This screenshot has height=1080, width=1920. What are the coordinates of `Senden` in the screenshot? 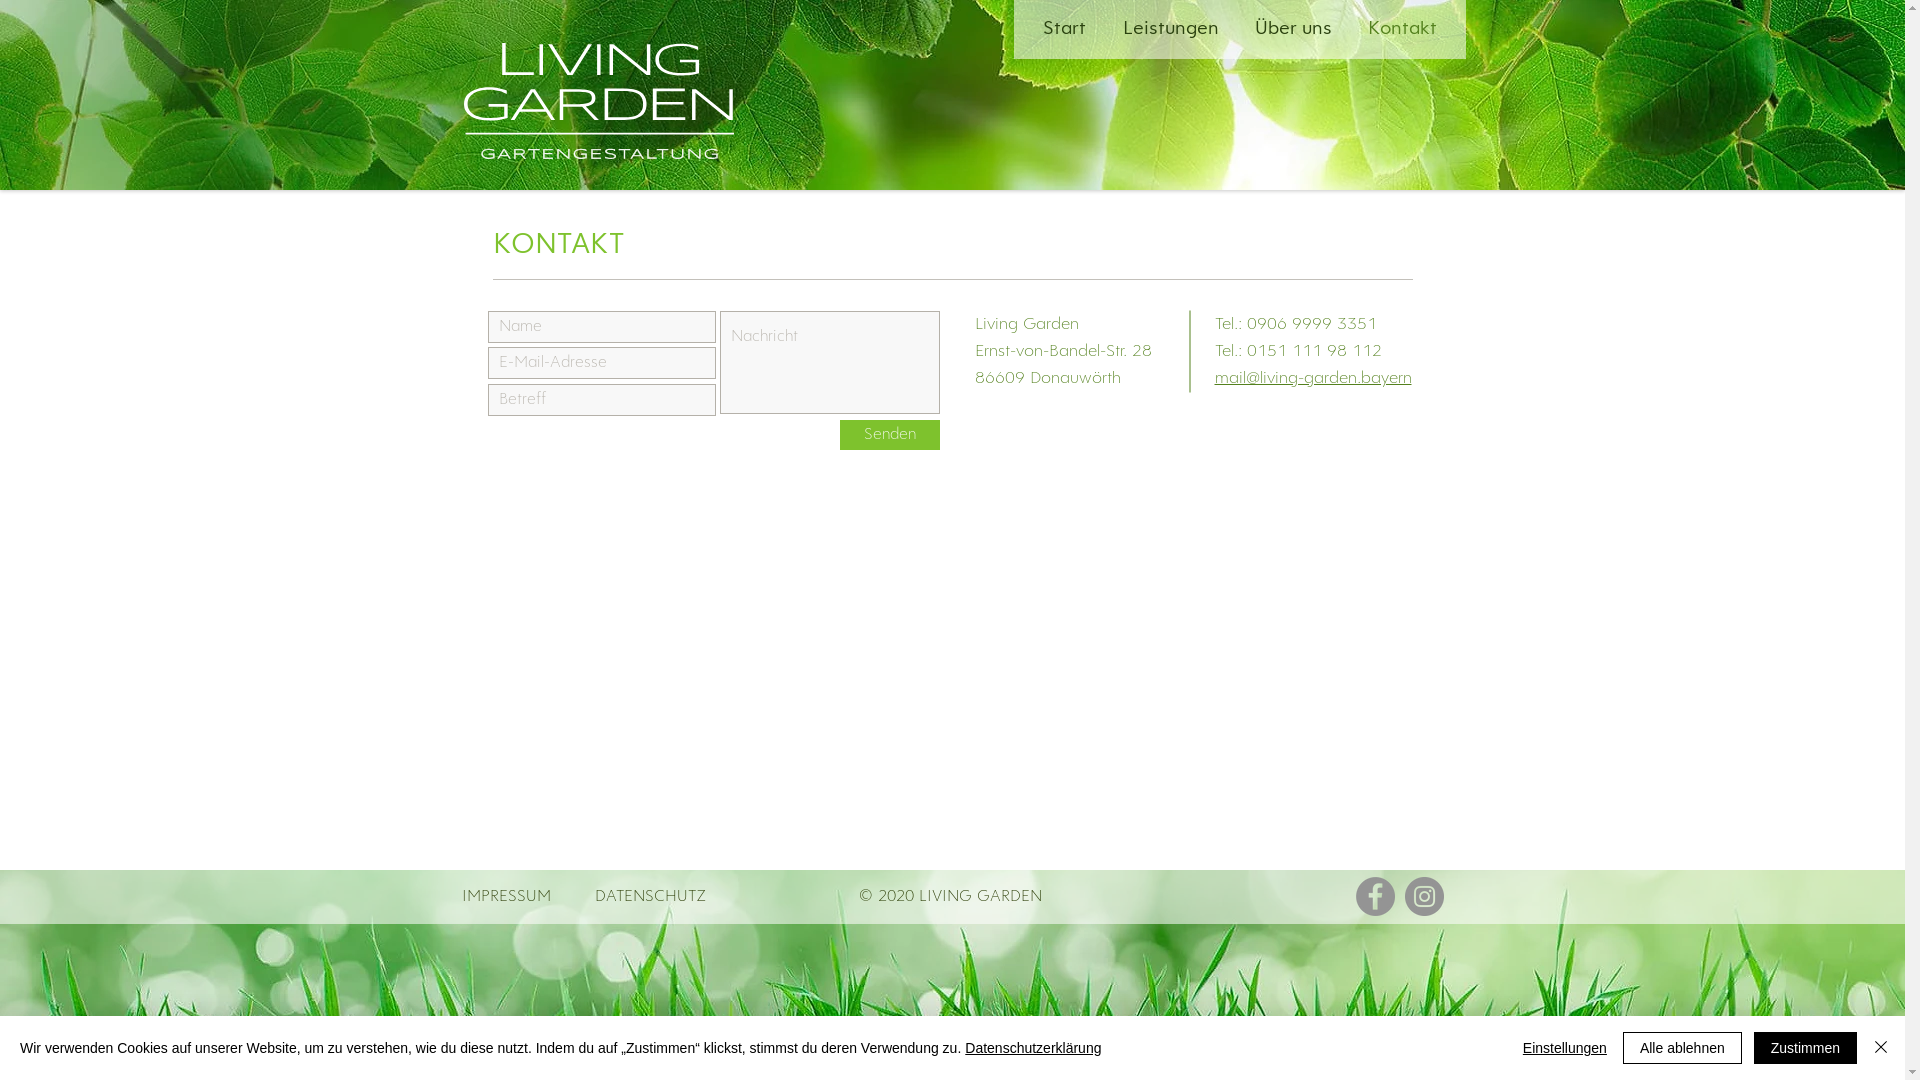 It's located at (890, 435).